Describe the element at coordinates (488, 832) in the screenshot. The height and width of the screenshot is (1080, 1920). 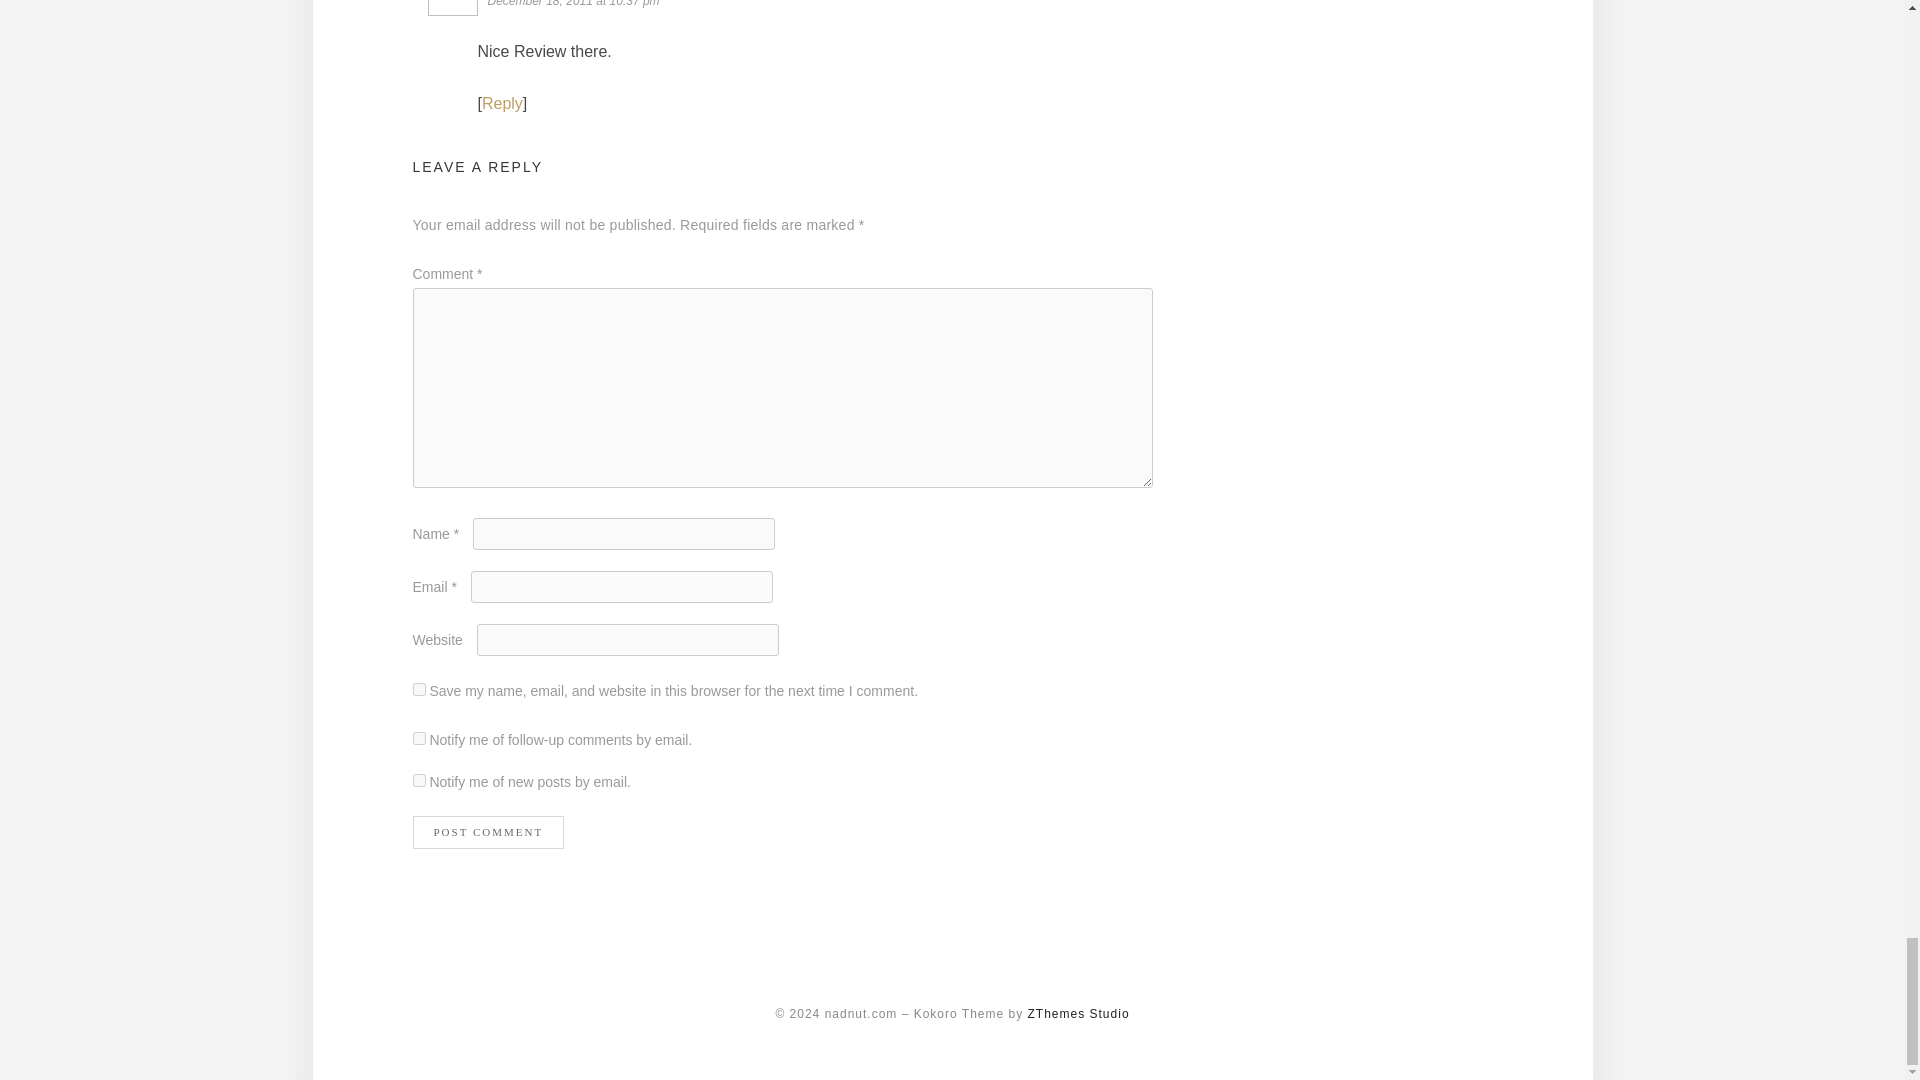
I see `Post Comment` at that location.